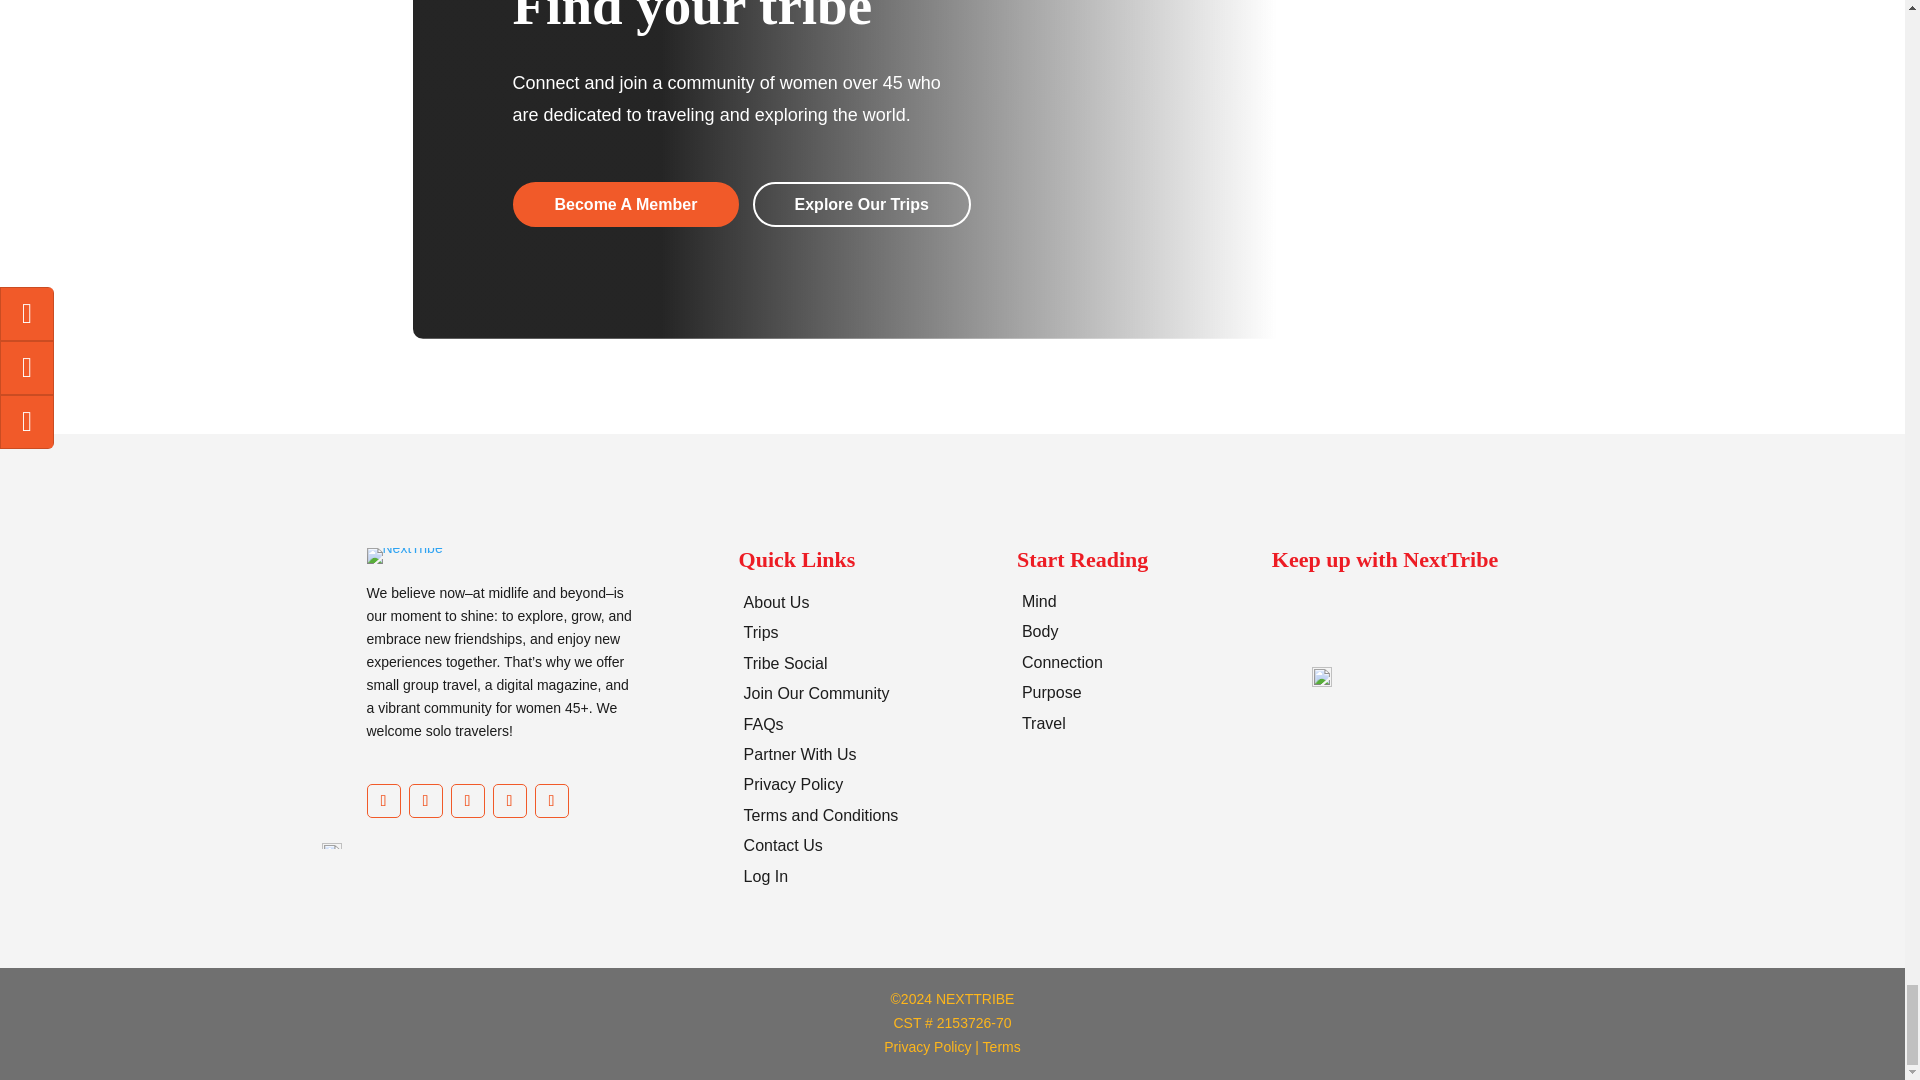 The width and height of the screenshot is (1920, 1080). Describe the element at coordinates (424, 800) in the screenshot. I see `Follow on Instagram` at that location.